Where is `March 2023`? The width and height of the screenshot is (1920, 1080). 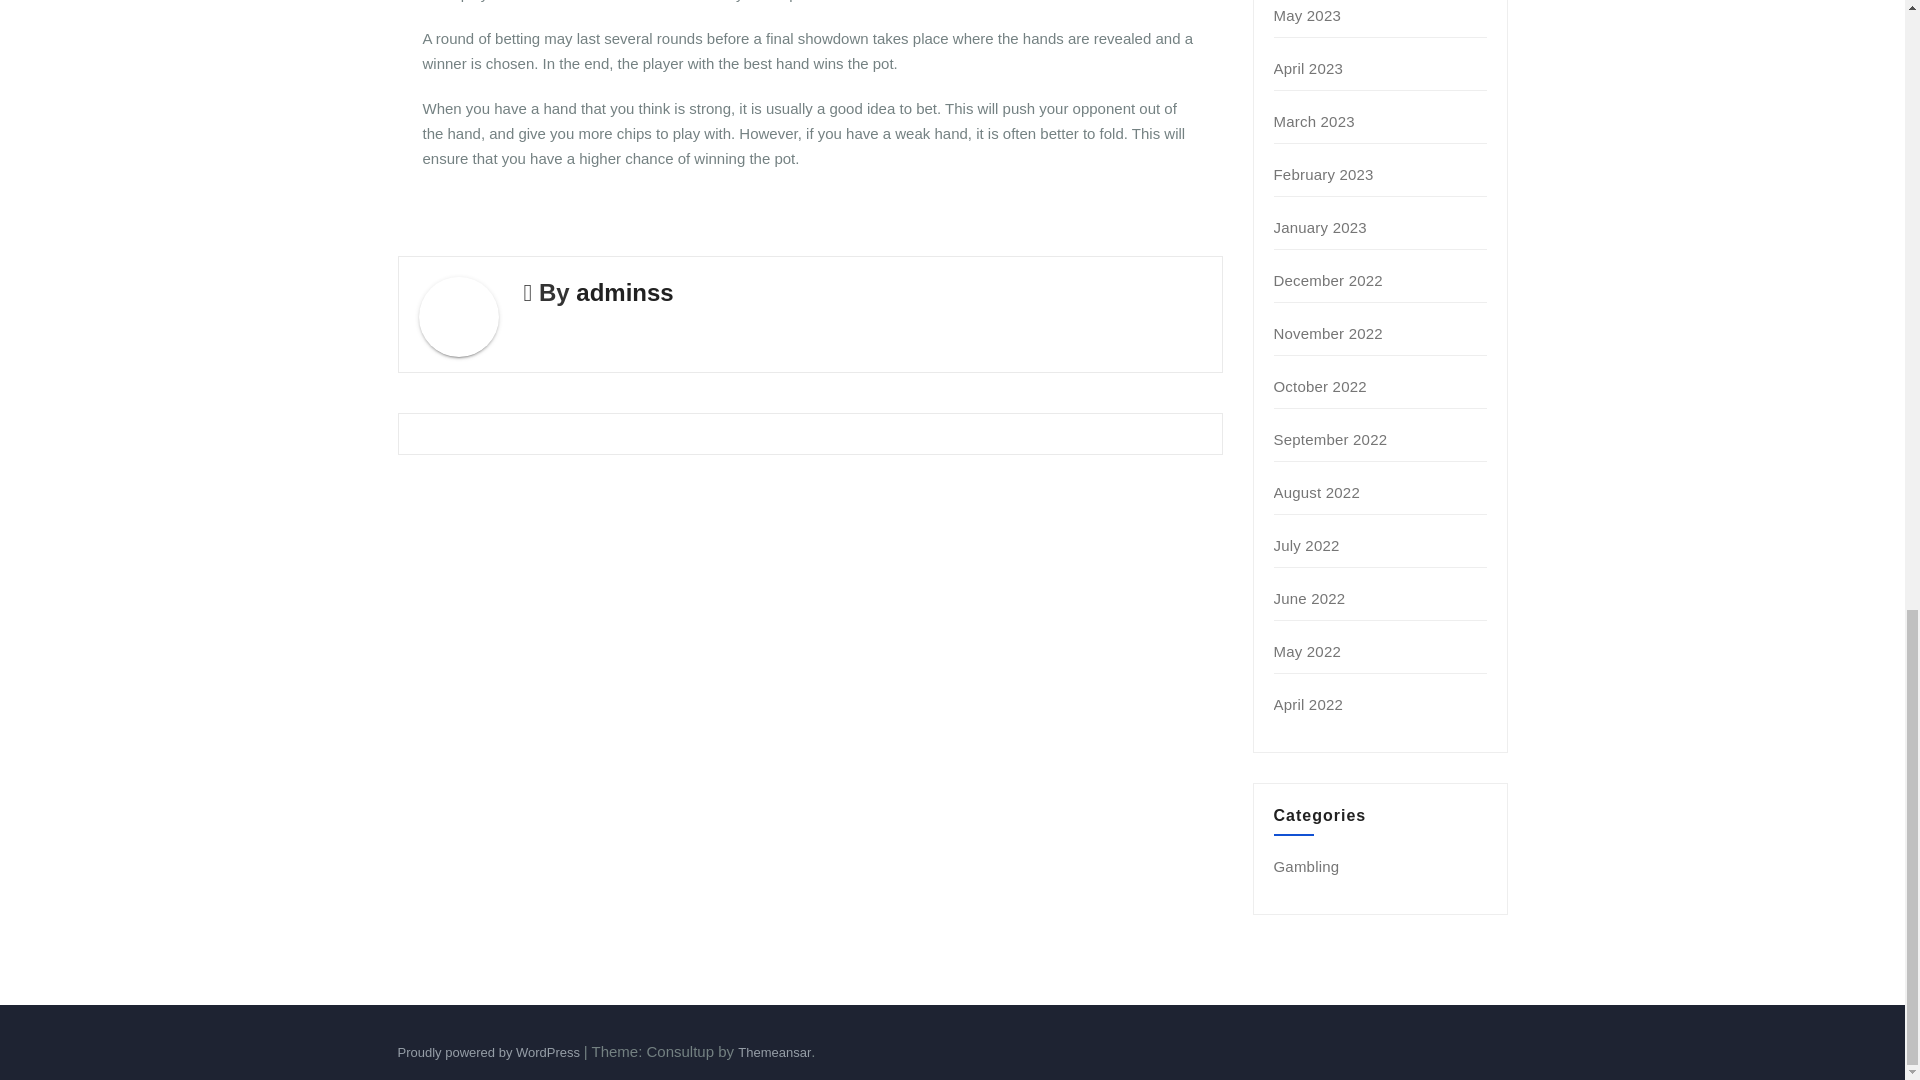
March 2023 is located at coordinates (1314, 121).